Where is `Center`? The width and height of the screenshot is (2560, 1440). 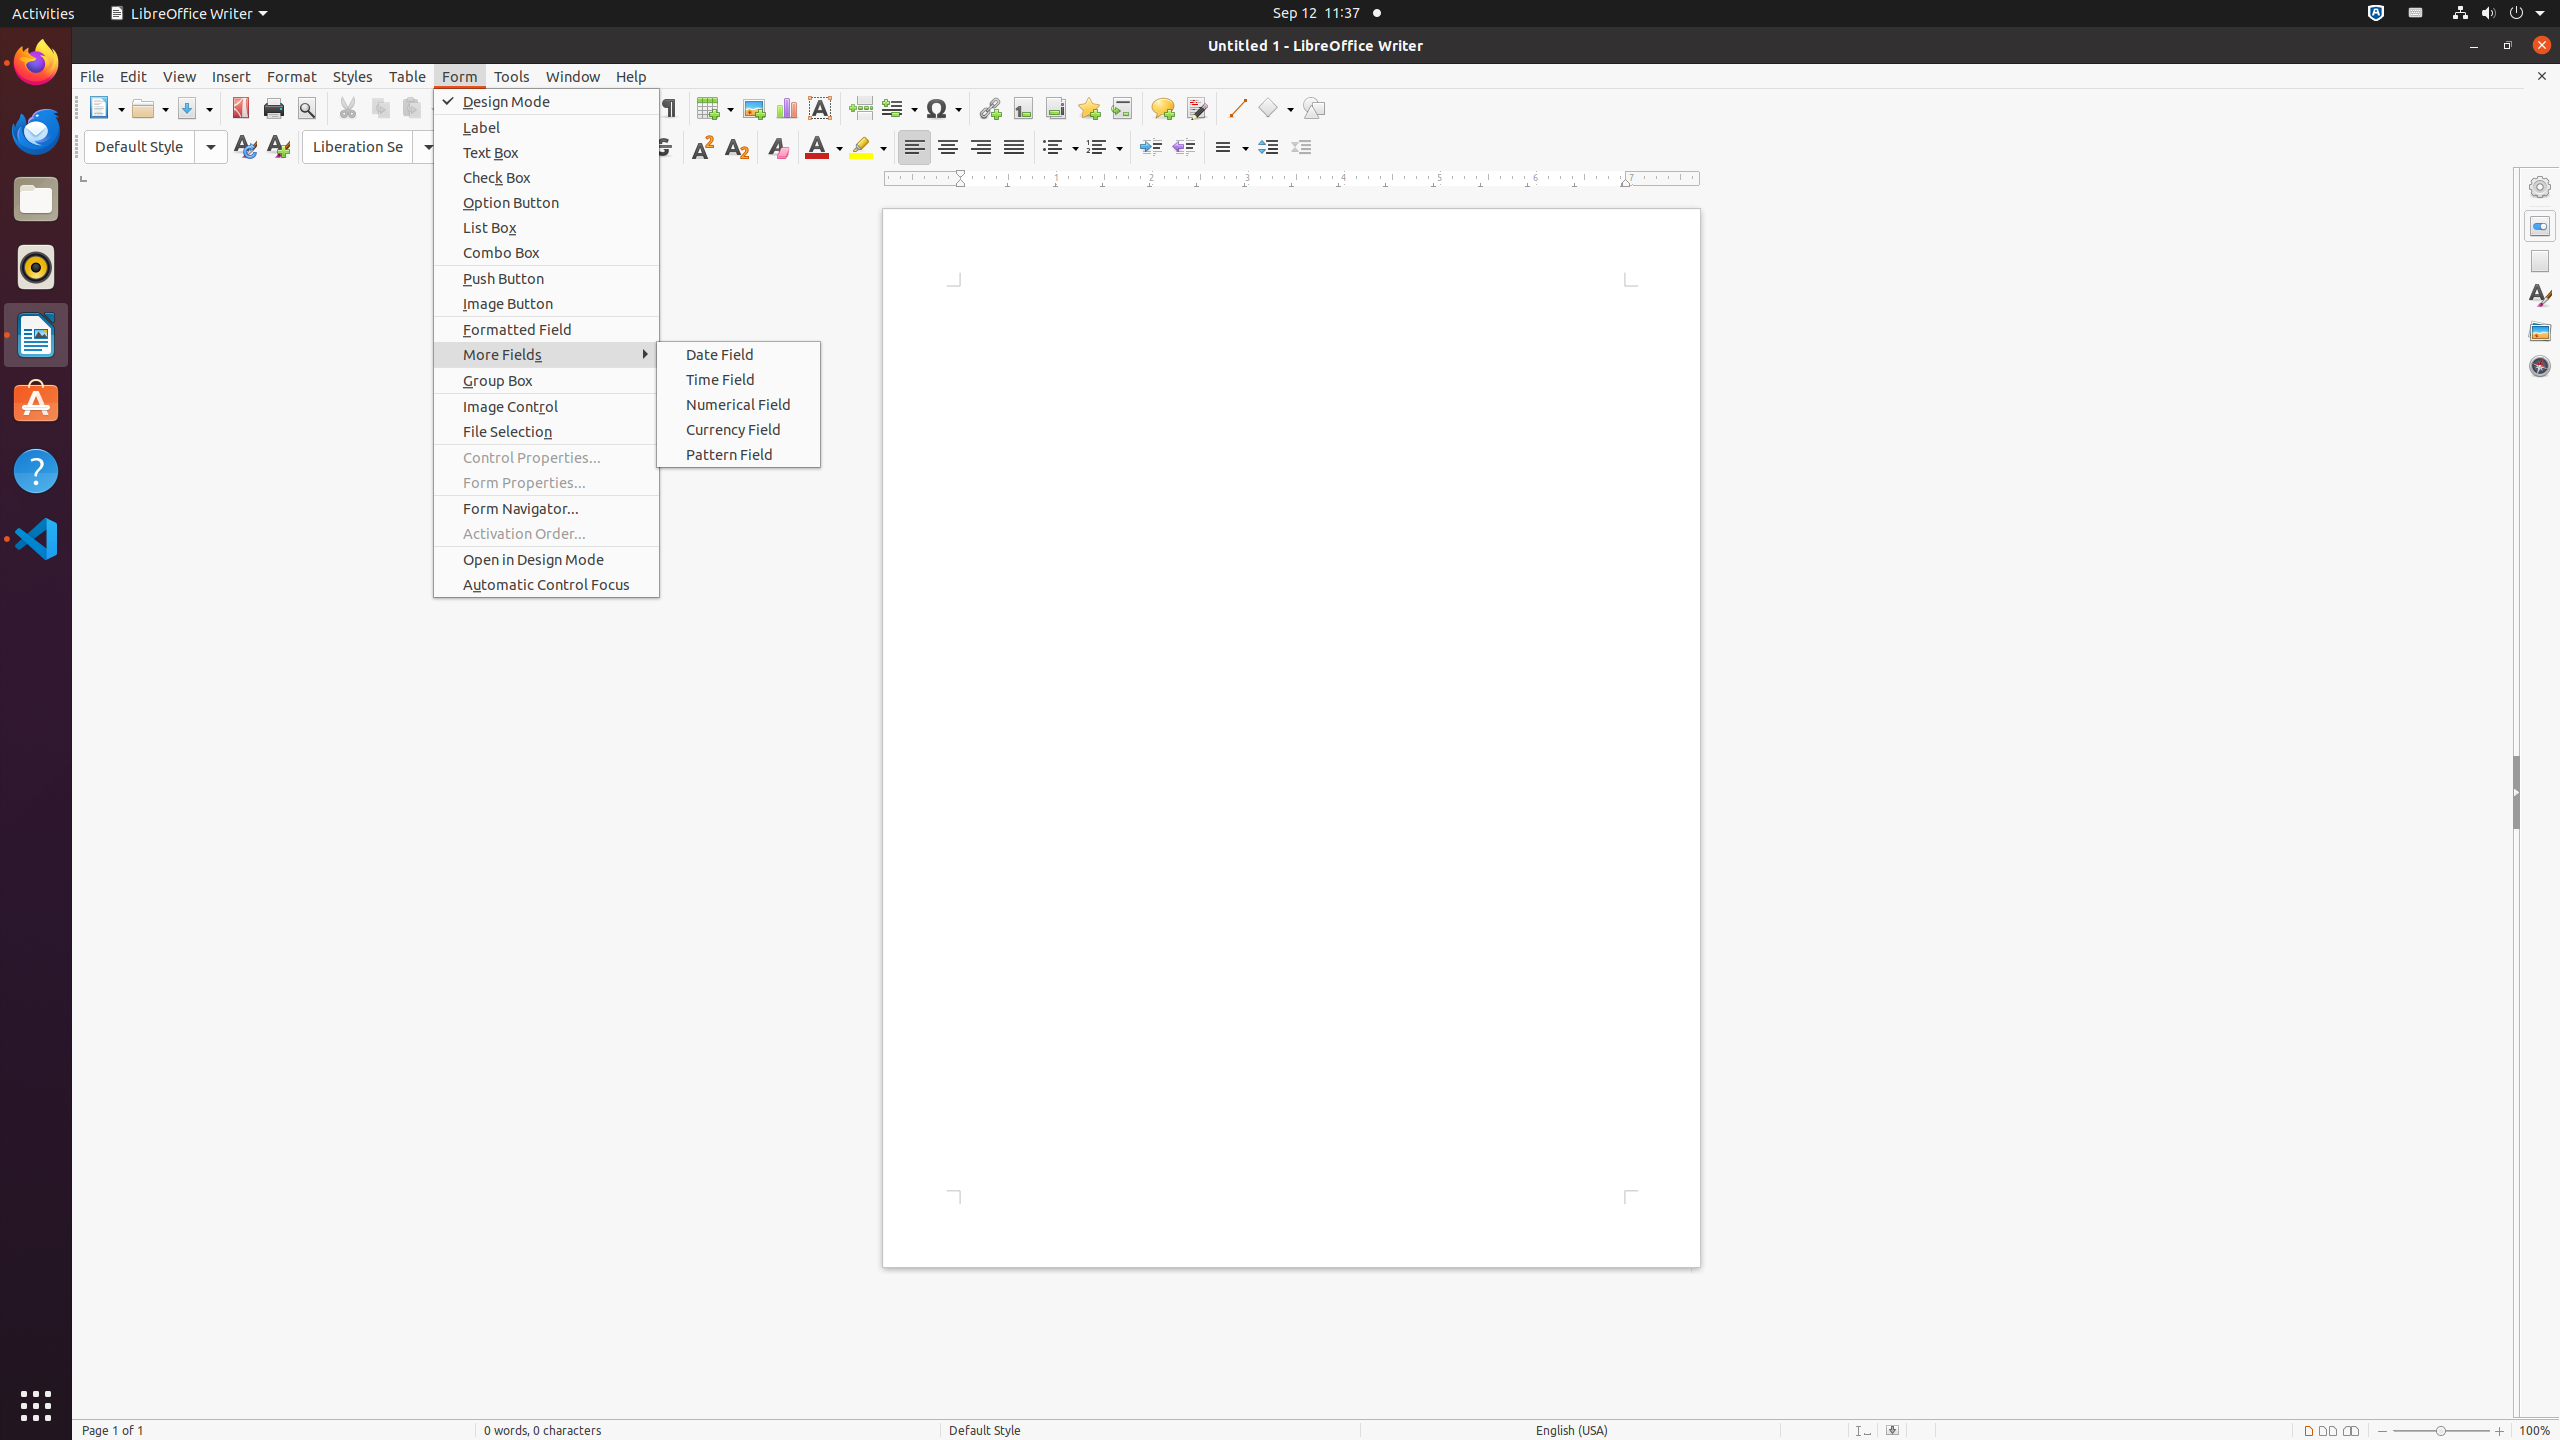
Center is located at coordinates (948, 148).